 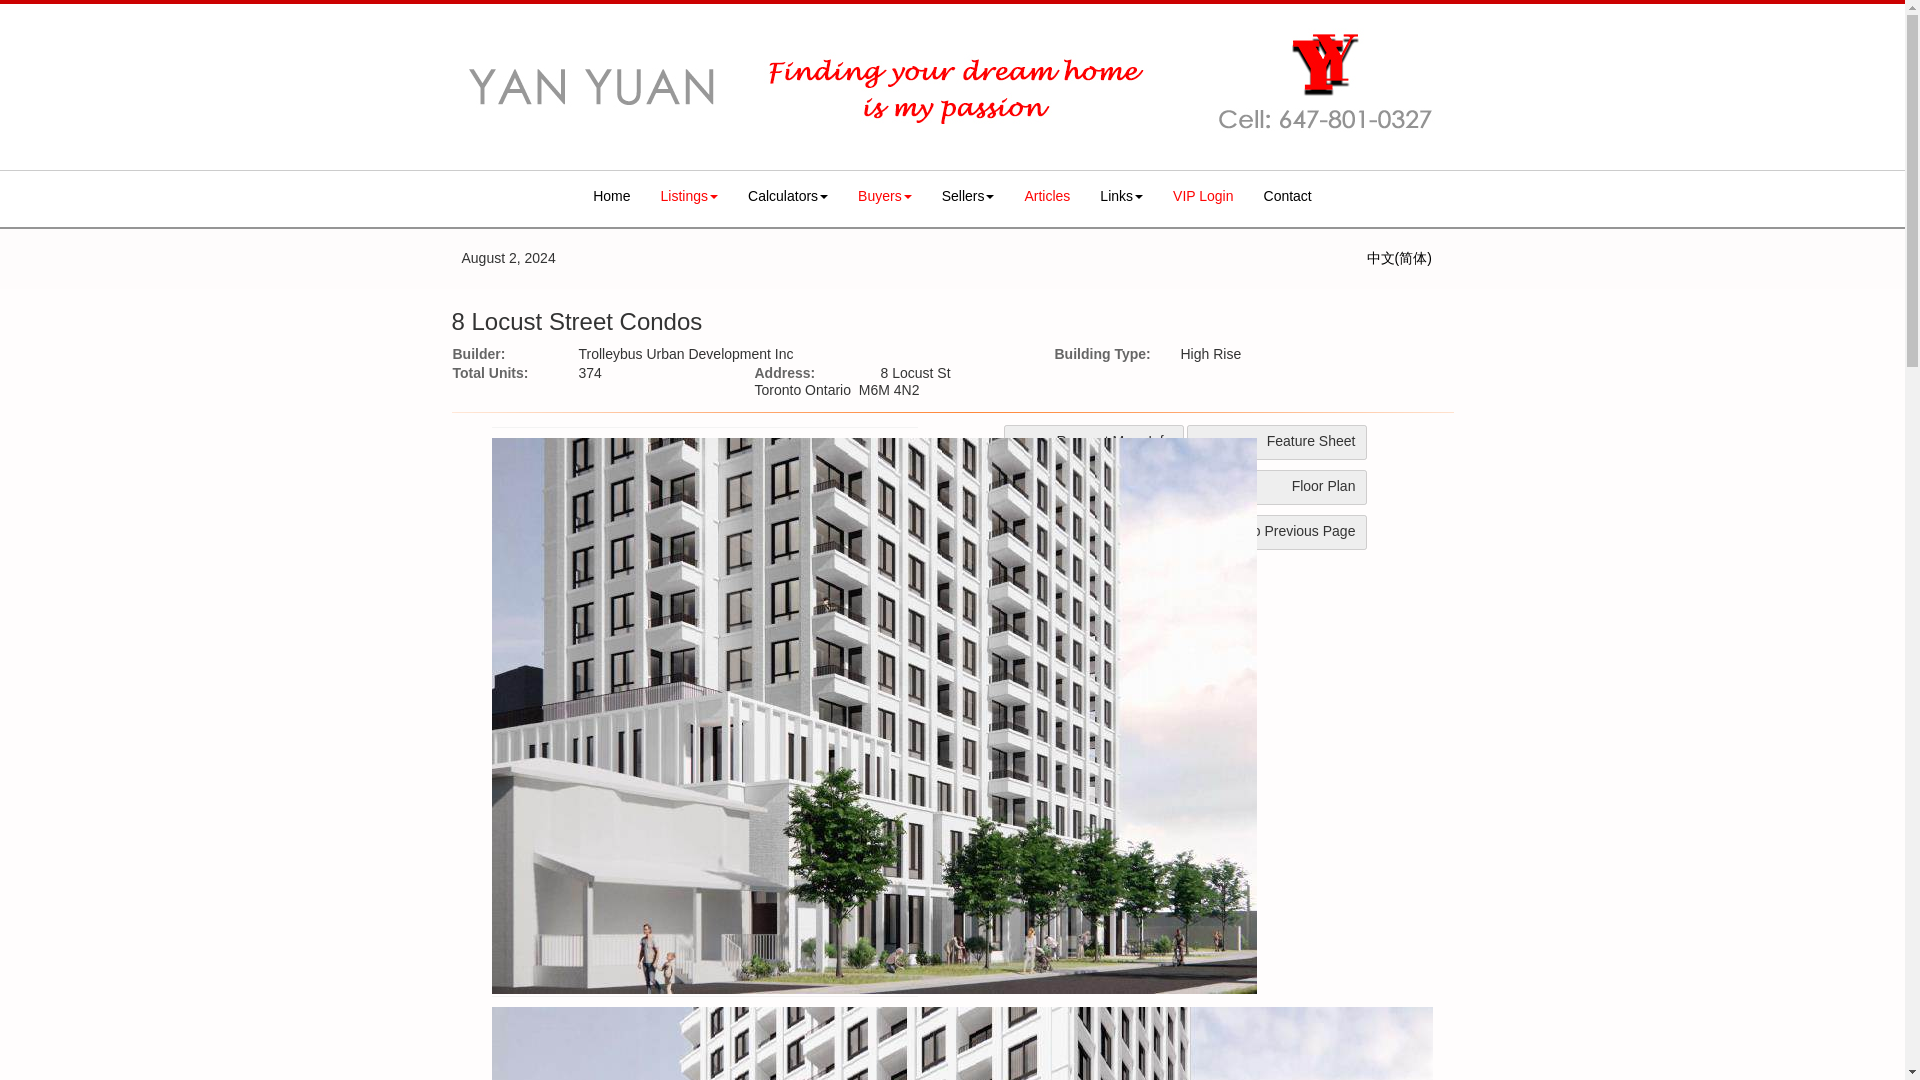 I want to click on Back to Previous Page, so click(x=1276, y=532).